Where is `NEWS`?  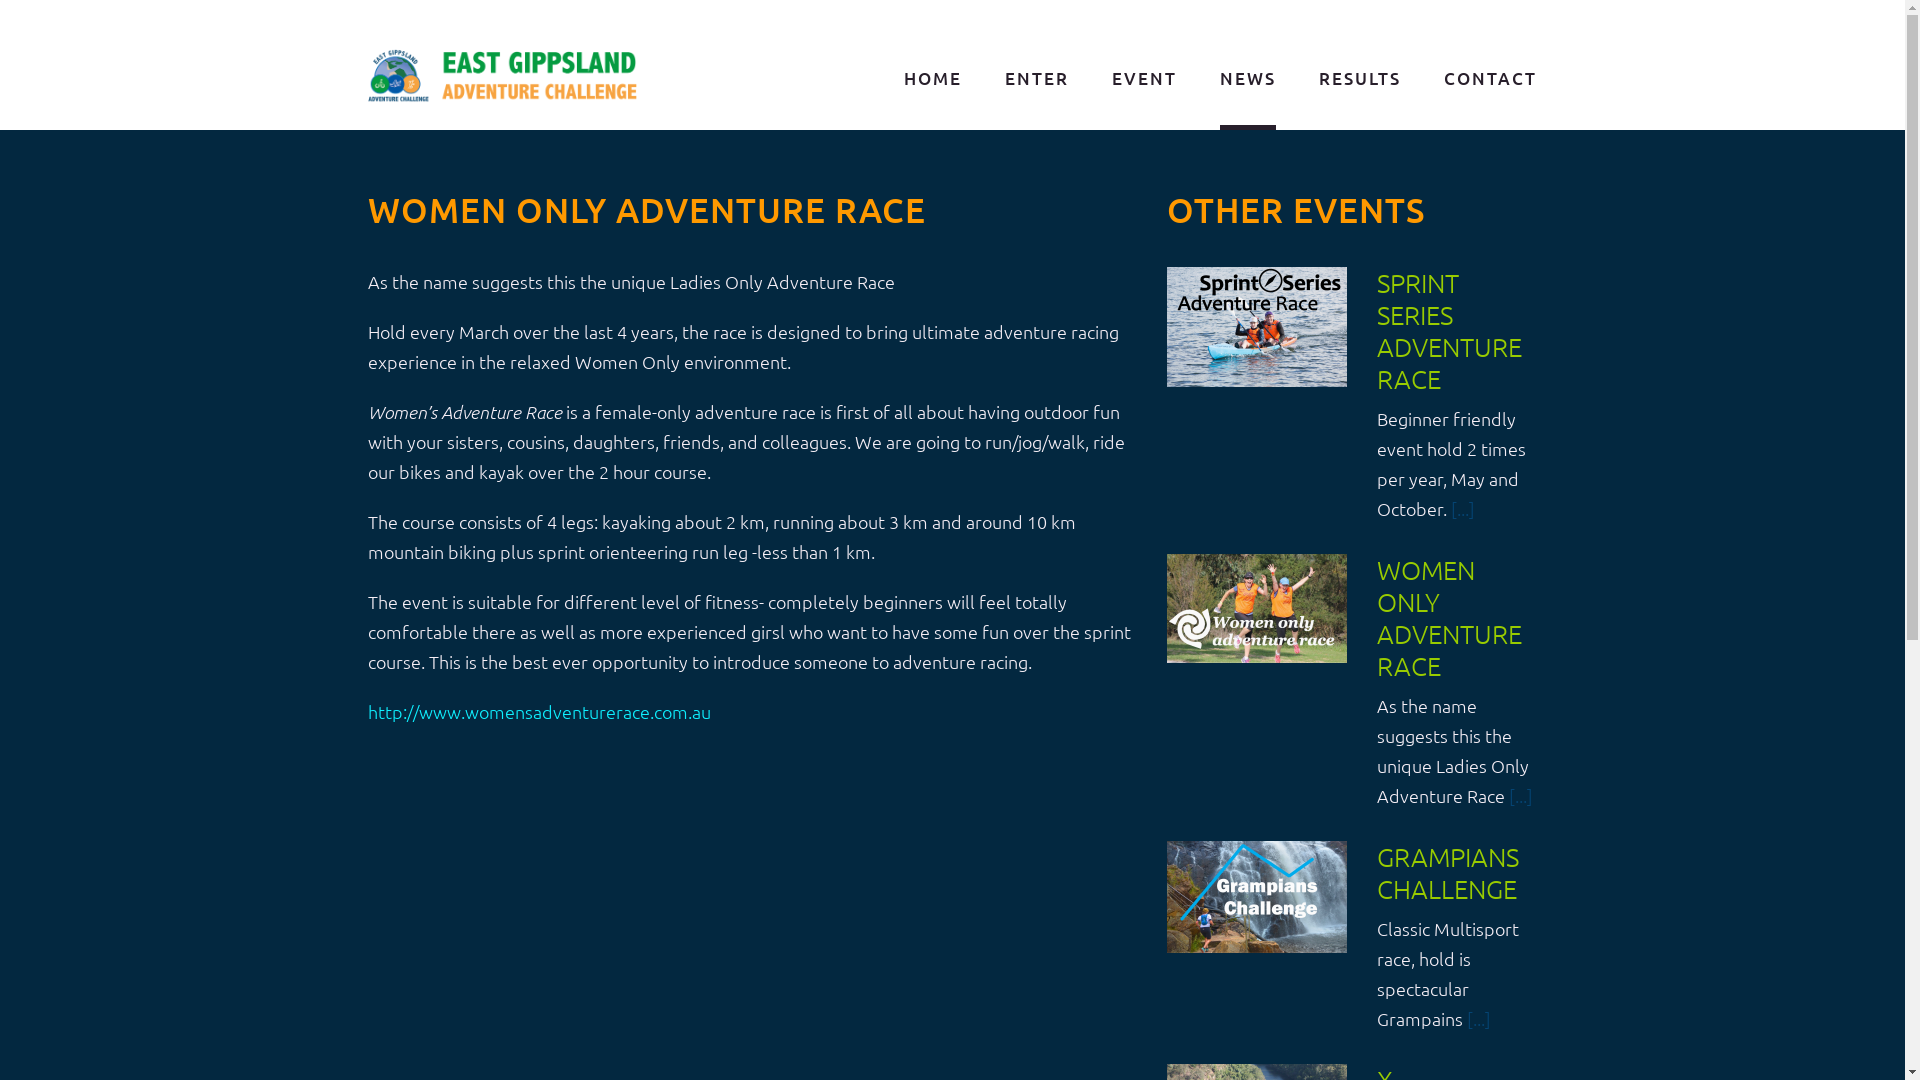 NEWS is located at coordinates (1248, 80).